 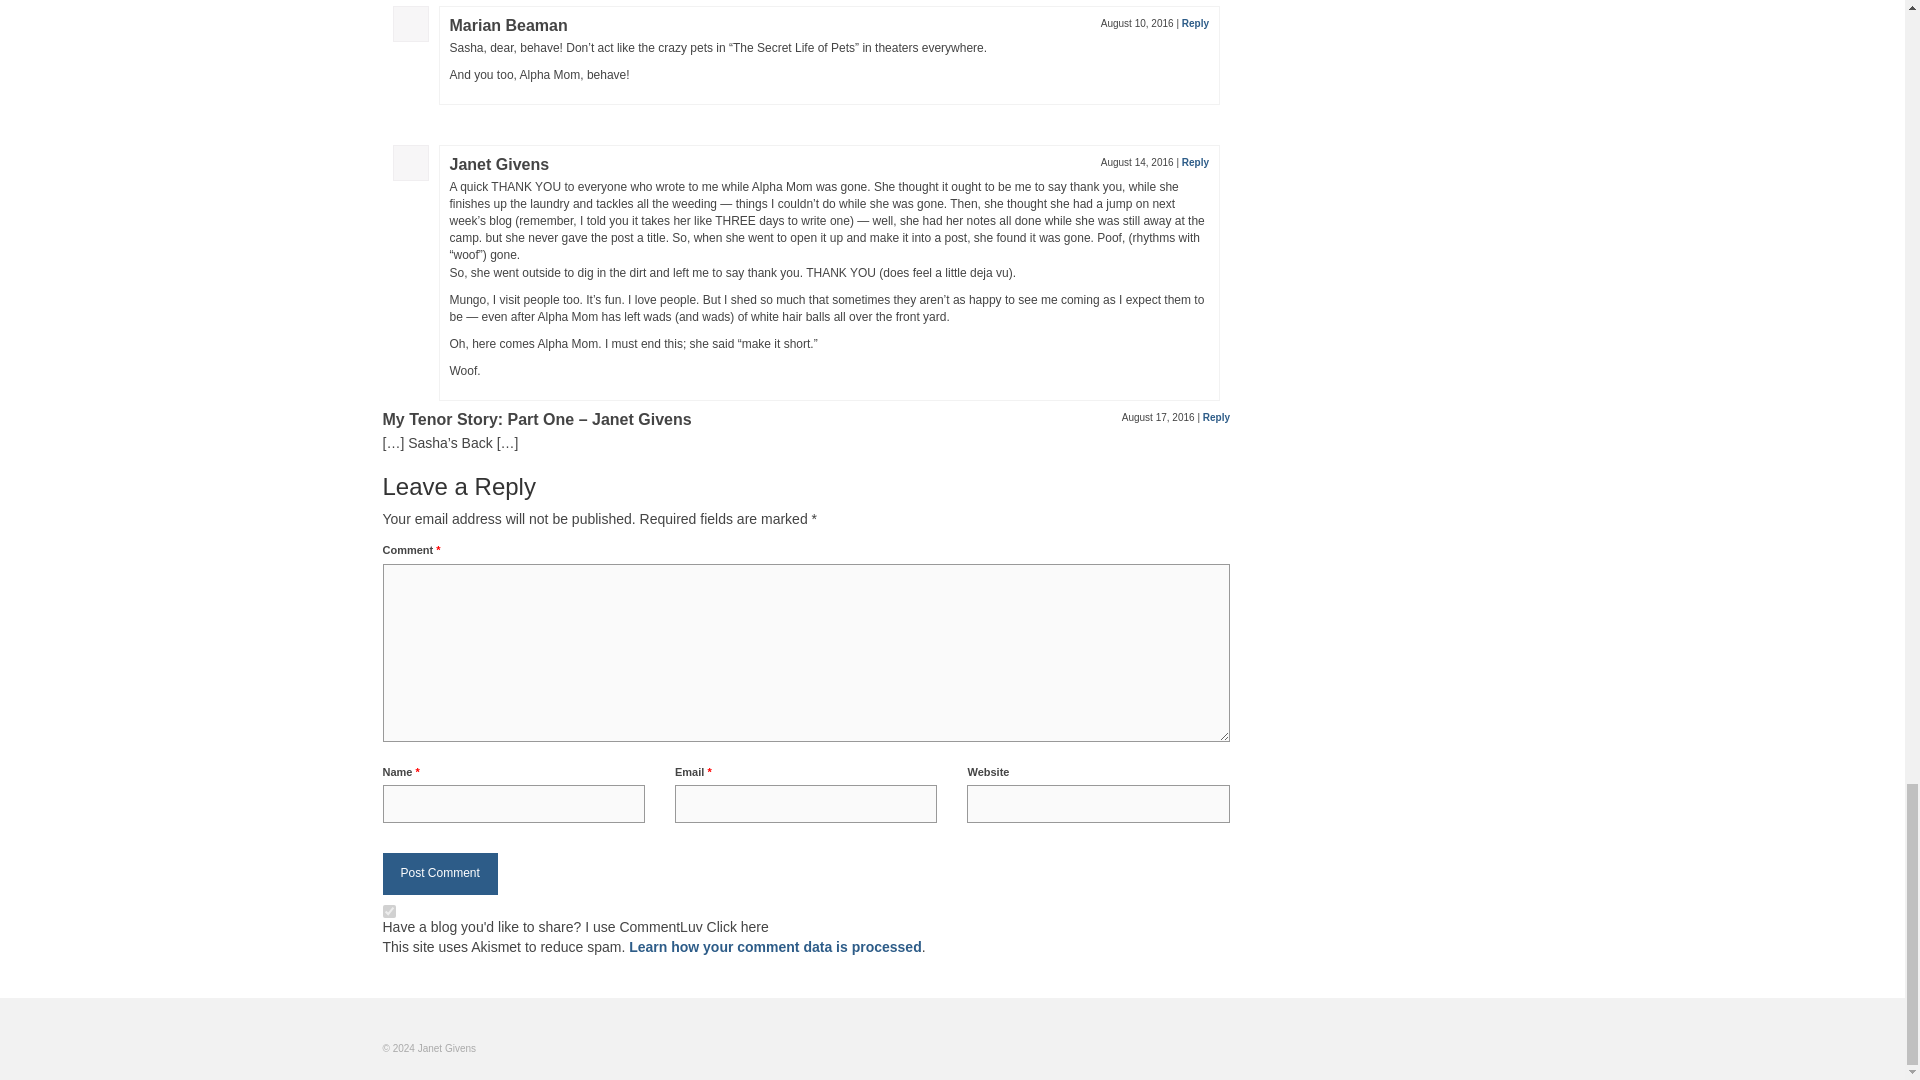 What do you see at coordinates (440, 874) in the screenshot?
I see `Post Comment` at bounding box center [440, 874].